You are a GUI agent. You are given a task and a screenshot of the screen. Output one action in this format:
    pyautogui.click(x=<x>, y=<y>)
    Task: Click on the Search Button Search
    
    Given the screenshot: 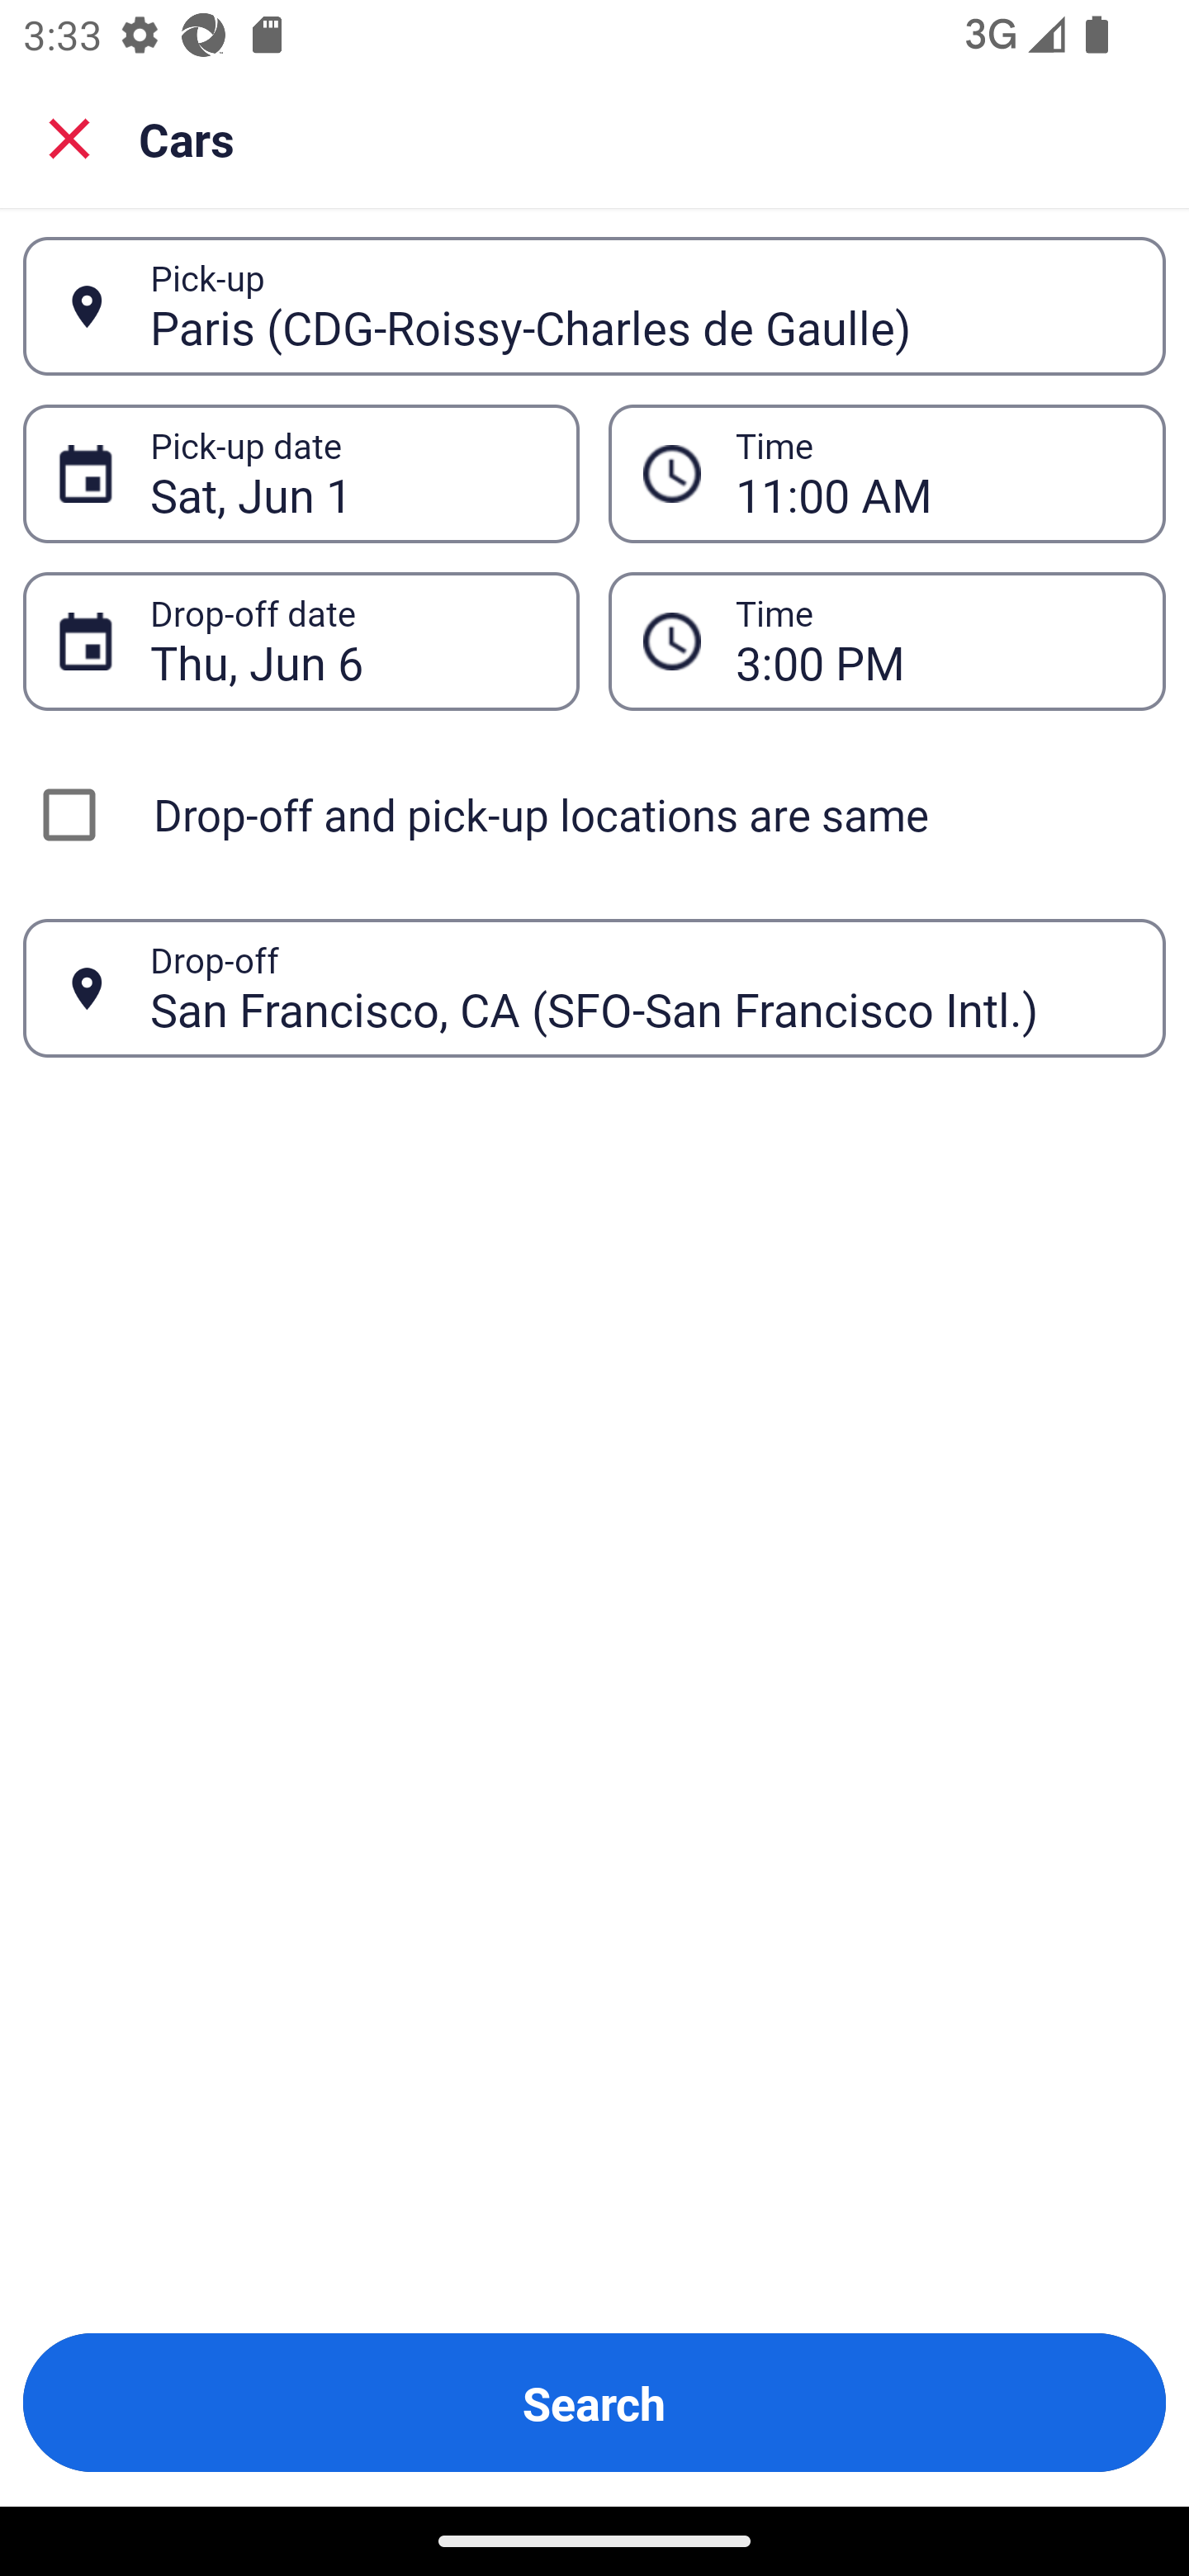 What is the action you would take?
    pyautogui.click(x=594, y=2403)
    